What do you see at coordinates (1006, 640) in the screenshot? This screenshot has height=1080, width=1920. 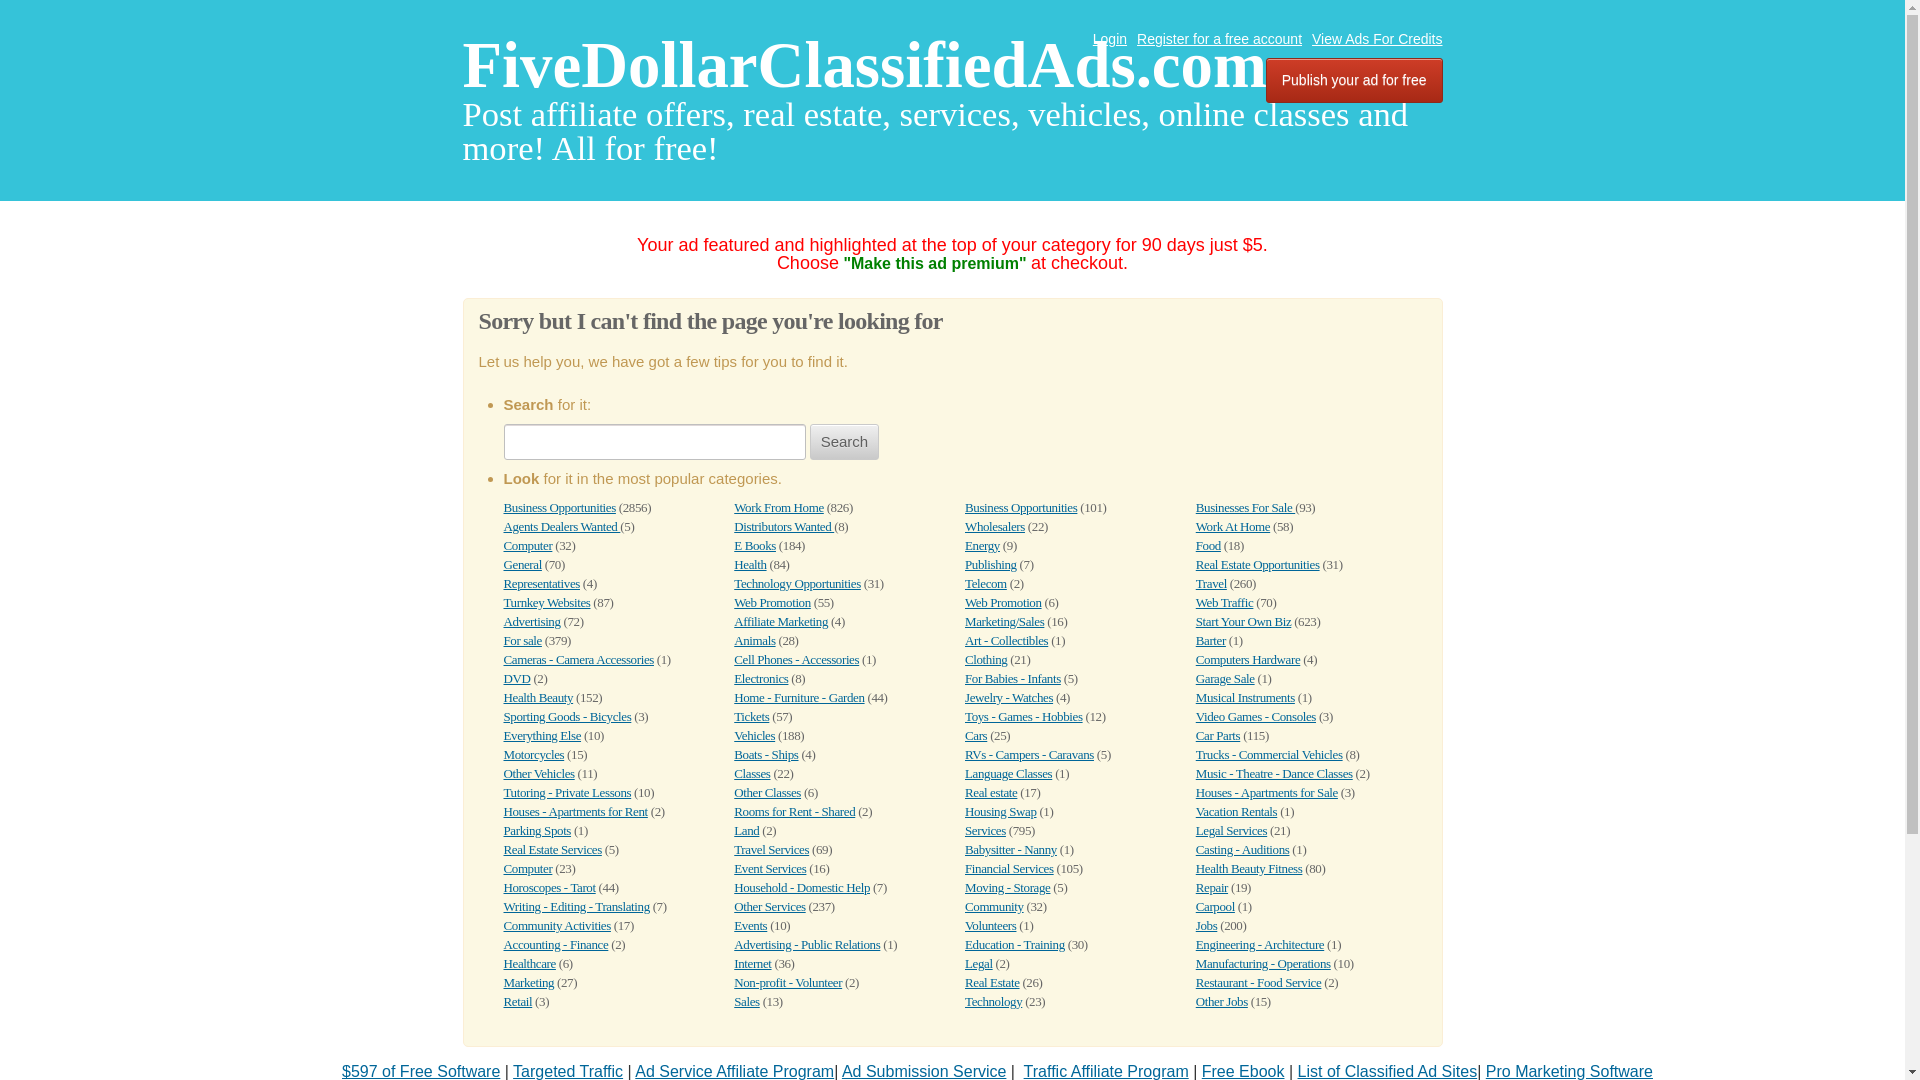 I see `Art - Collectibles` at bounding box center [1006, 640].